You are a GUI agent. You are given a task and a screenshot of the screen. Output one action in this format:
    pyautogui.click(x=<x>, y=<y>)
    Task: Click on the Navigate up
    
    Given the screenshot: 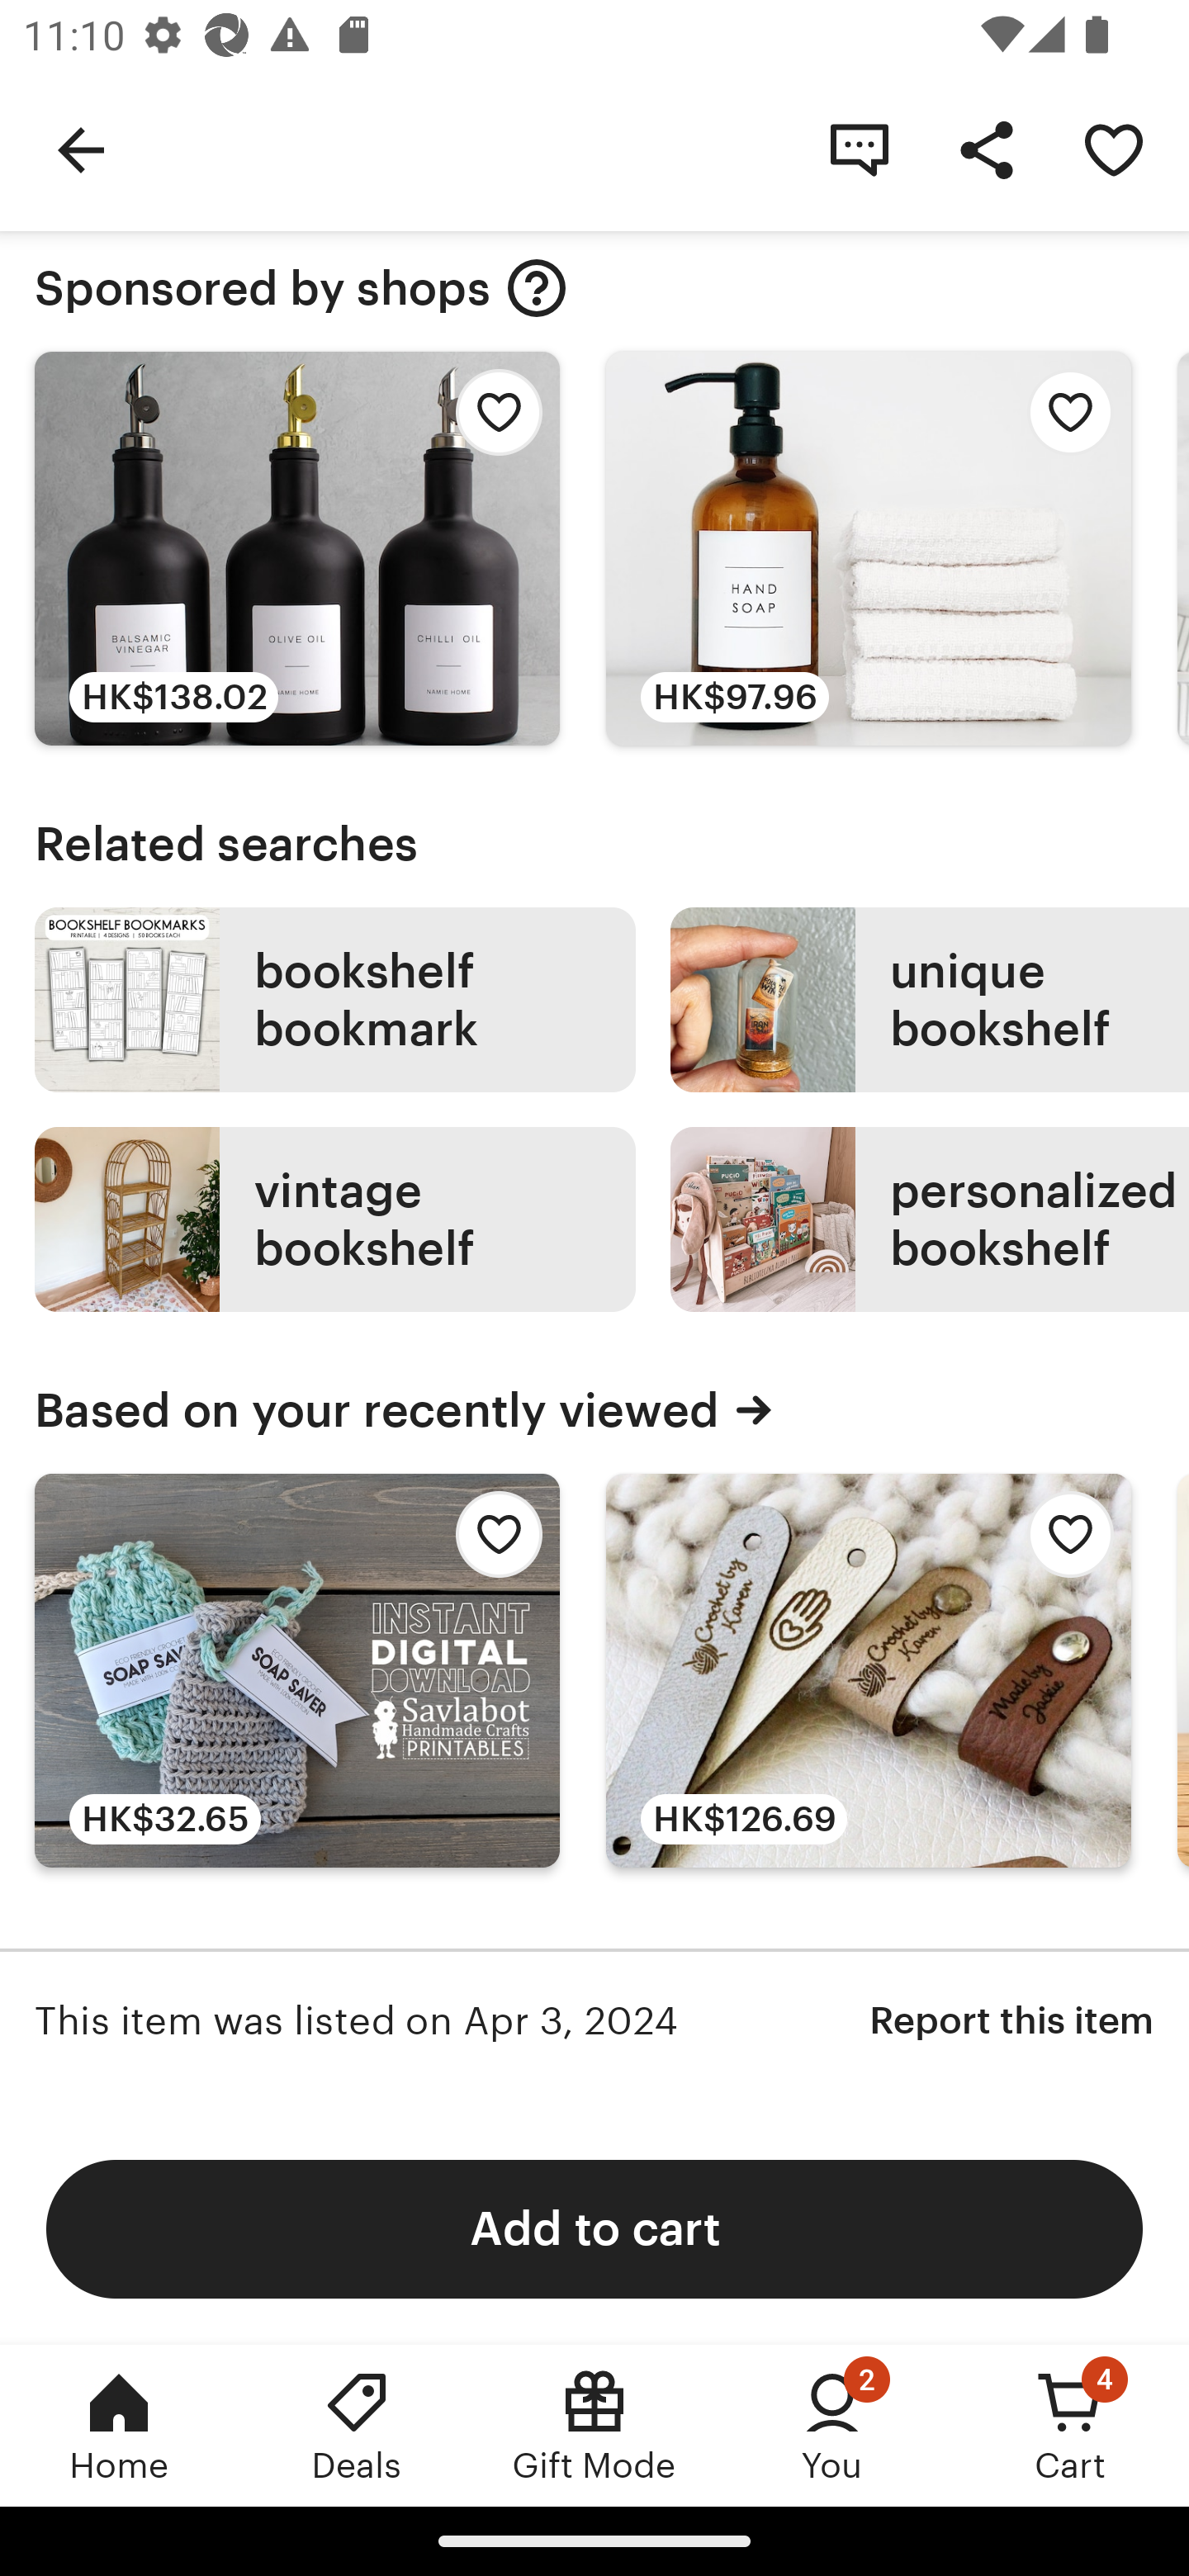 What is the action you would take?
    pyautogui.click(x=81, y=149)
    